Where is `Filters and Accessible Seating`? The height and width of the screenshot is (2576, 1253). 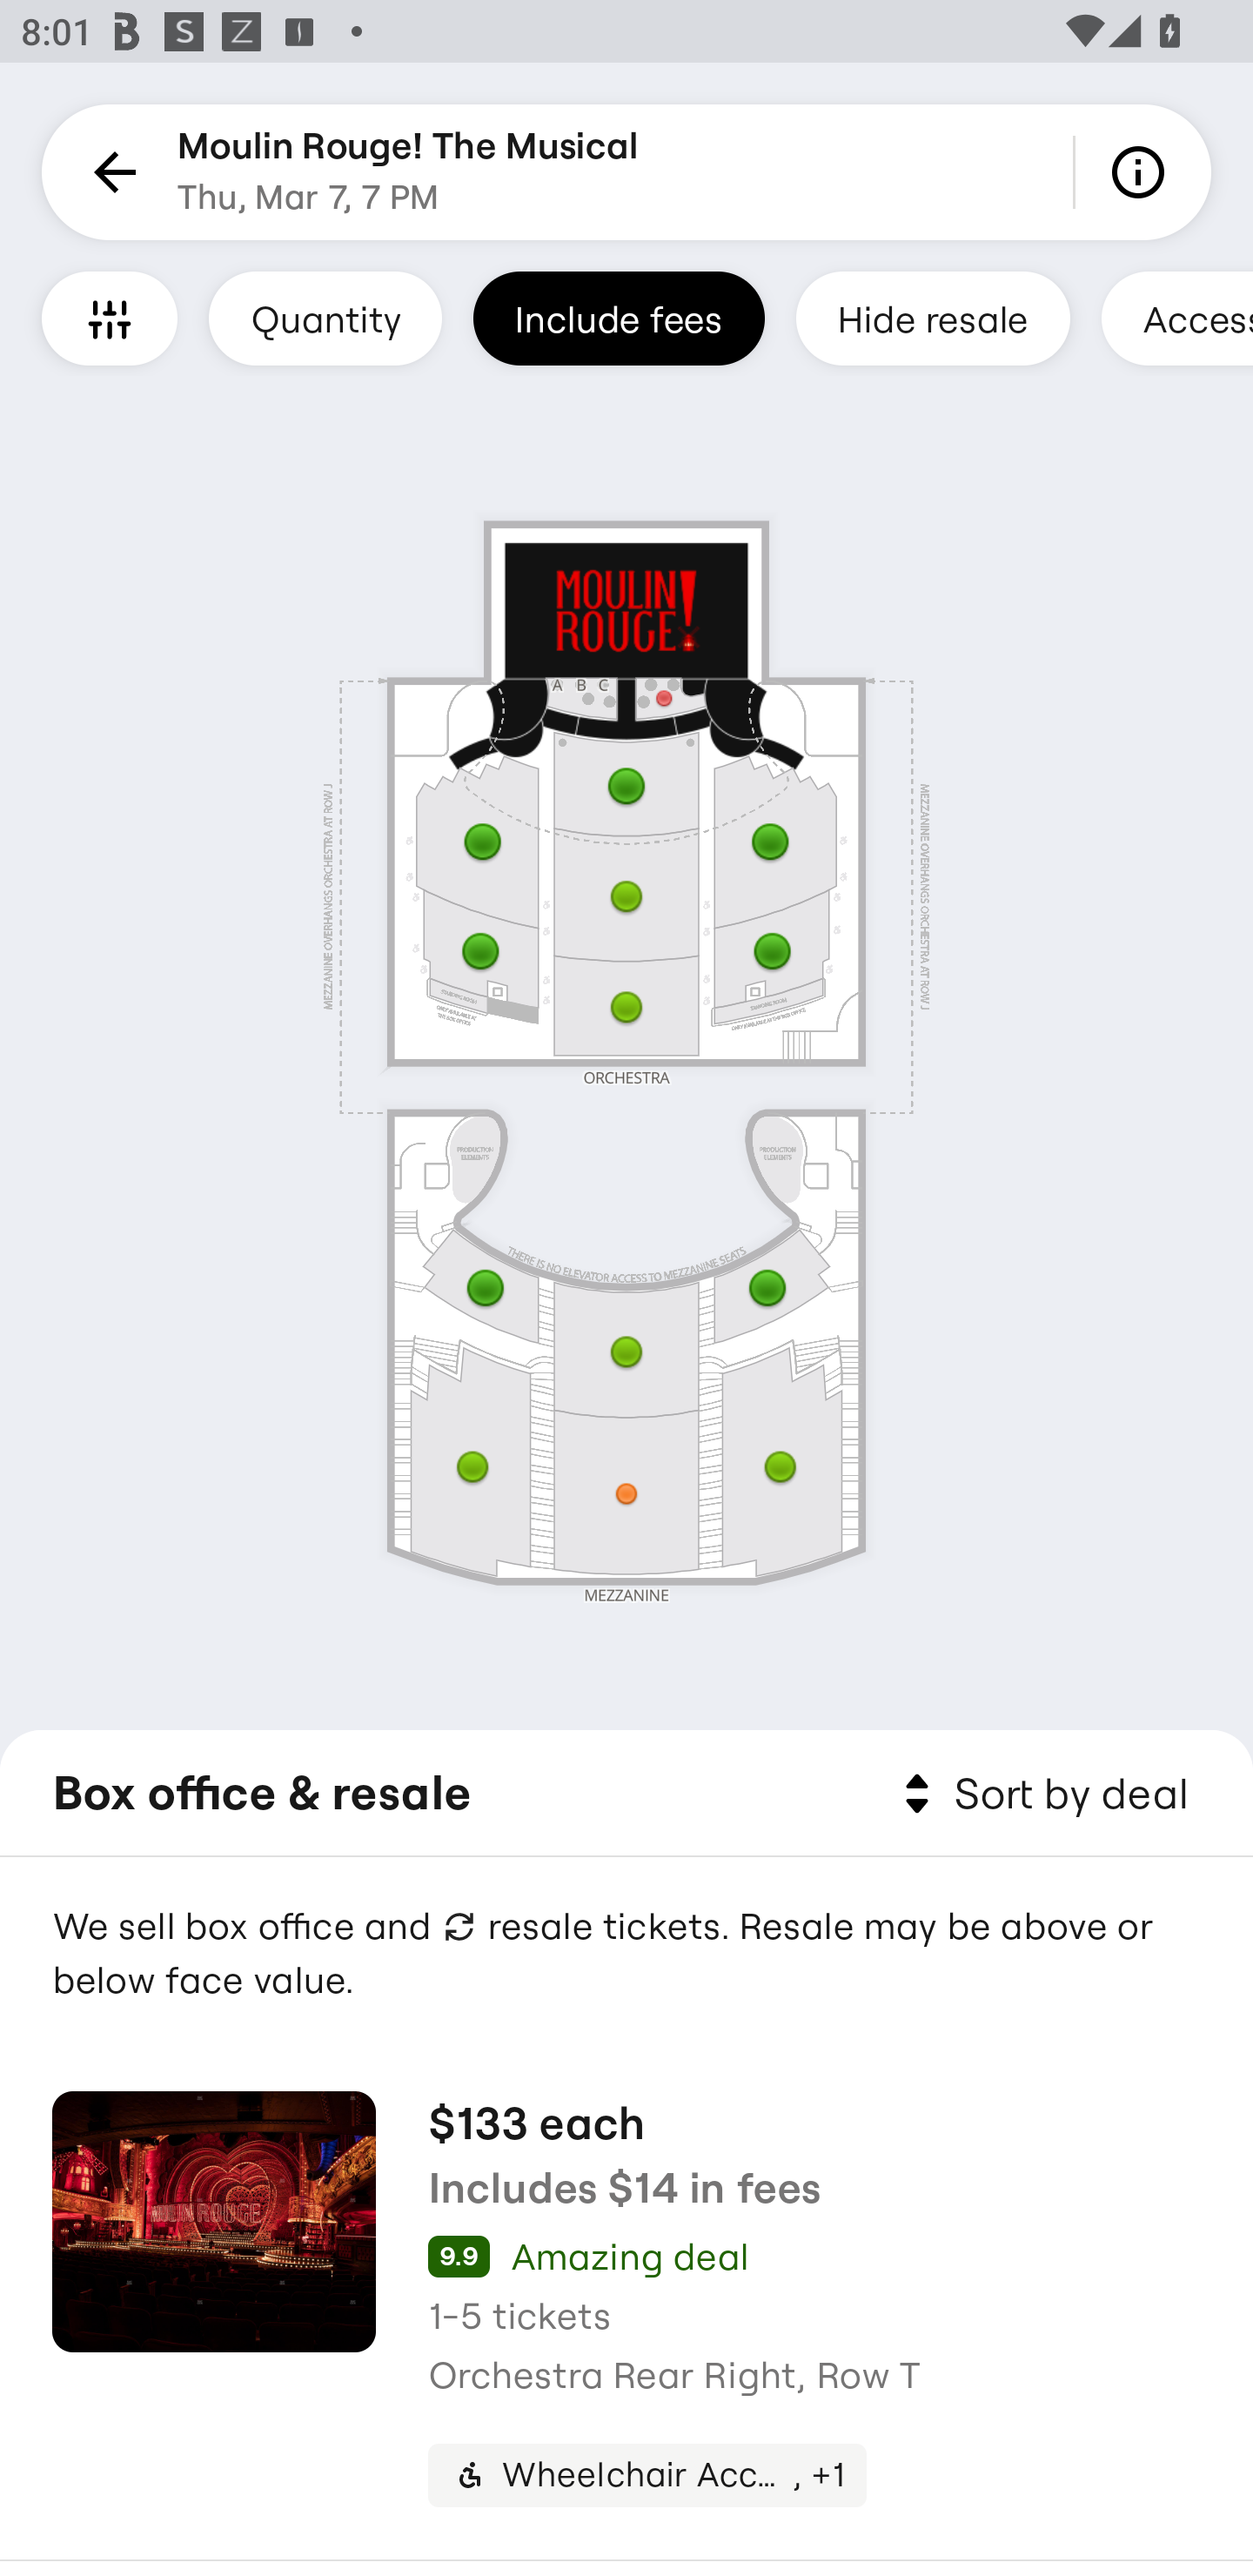
Filters and Accessible Seating is located at coordinates (110, 318).